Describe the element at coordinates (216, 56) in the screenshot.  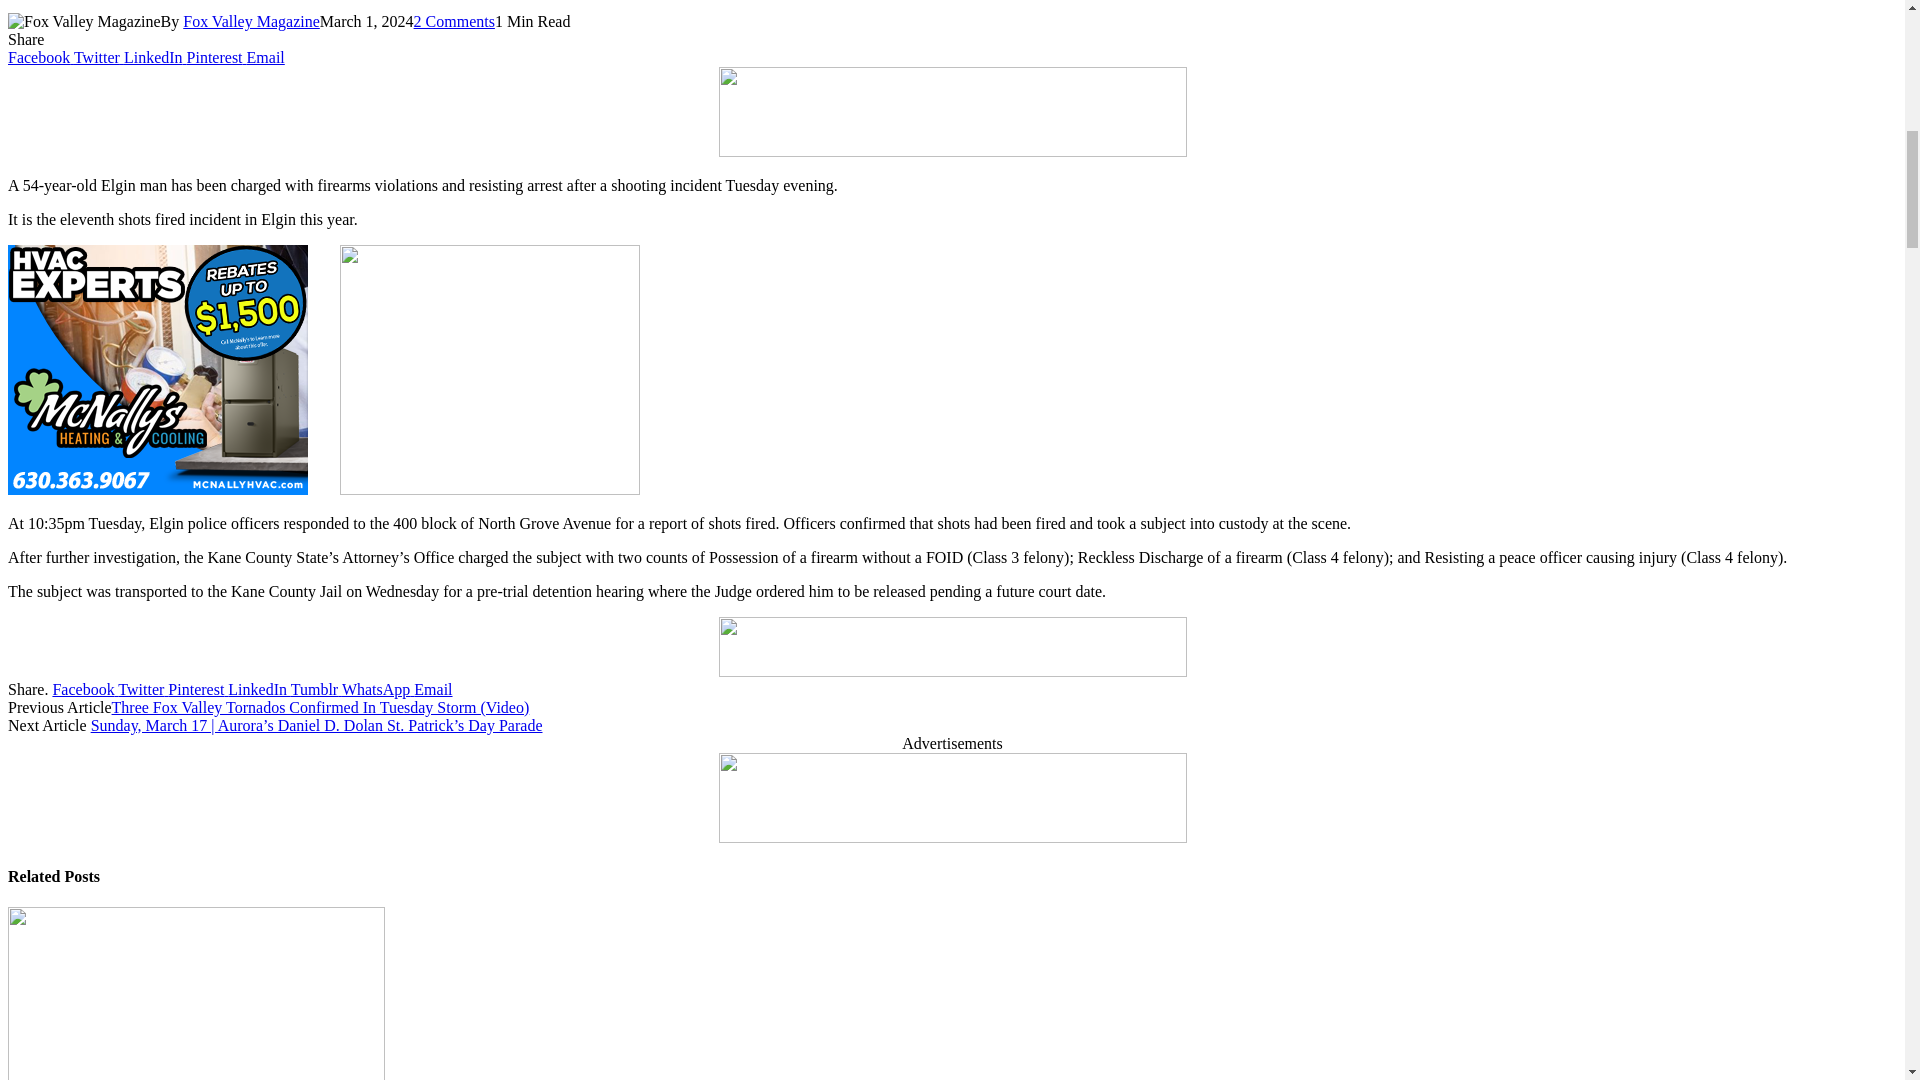
I see `Pinterest` at that location.